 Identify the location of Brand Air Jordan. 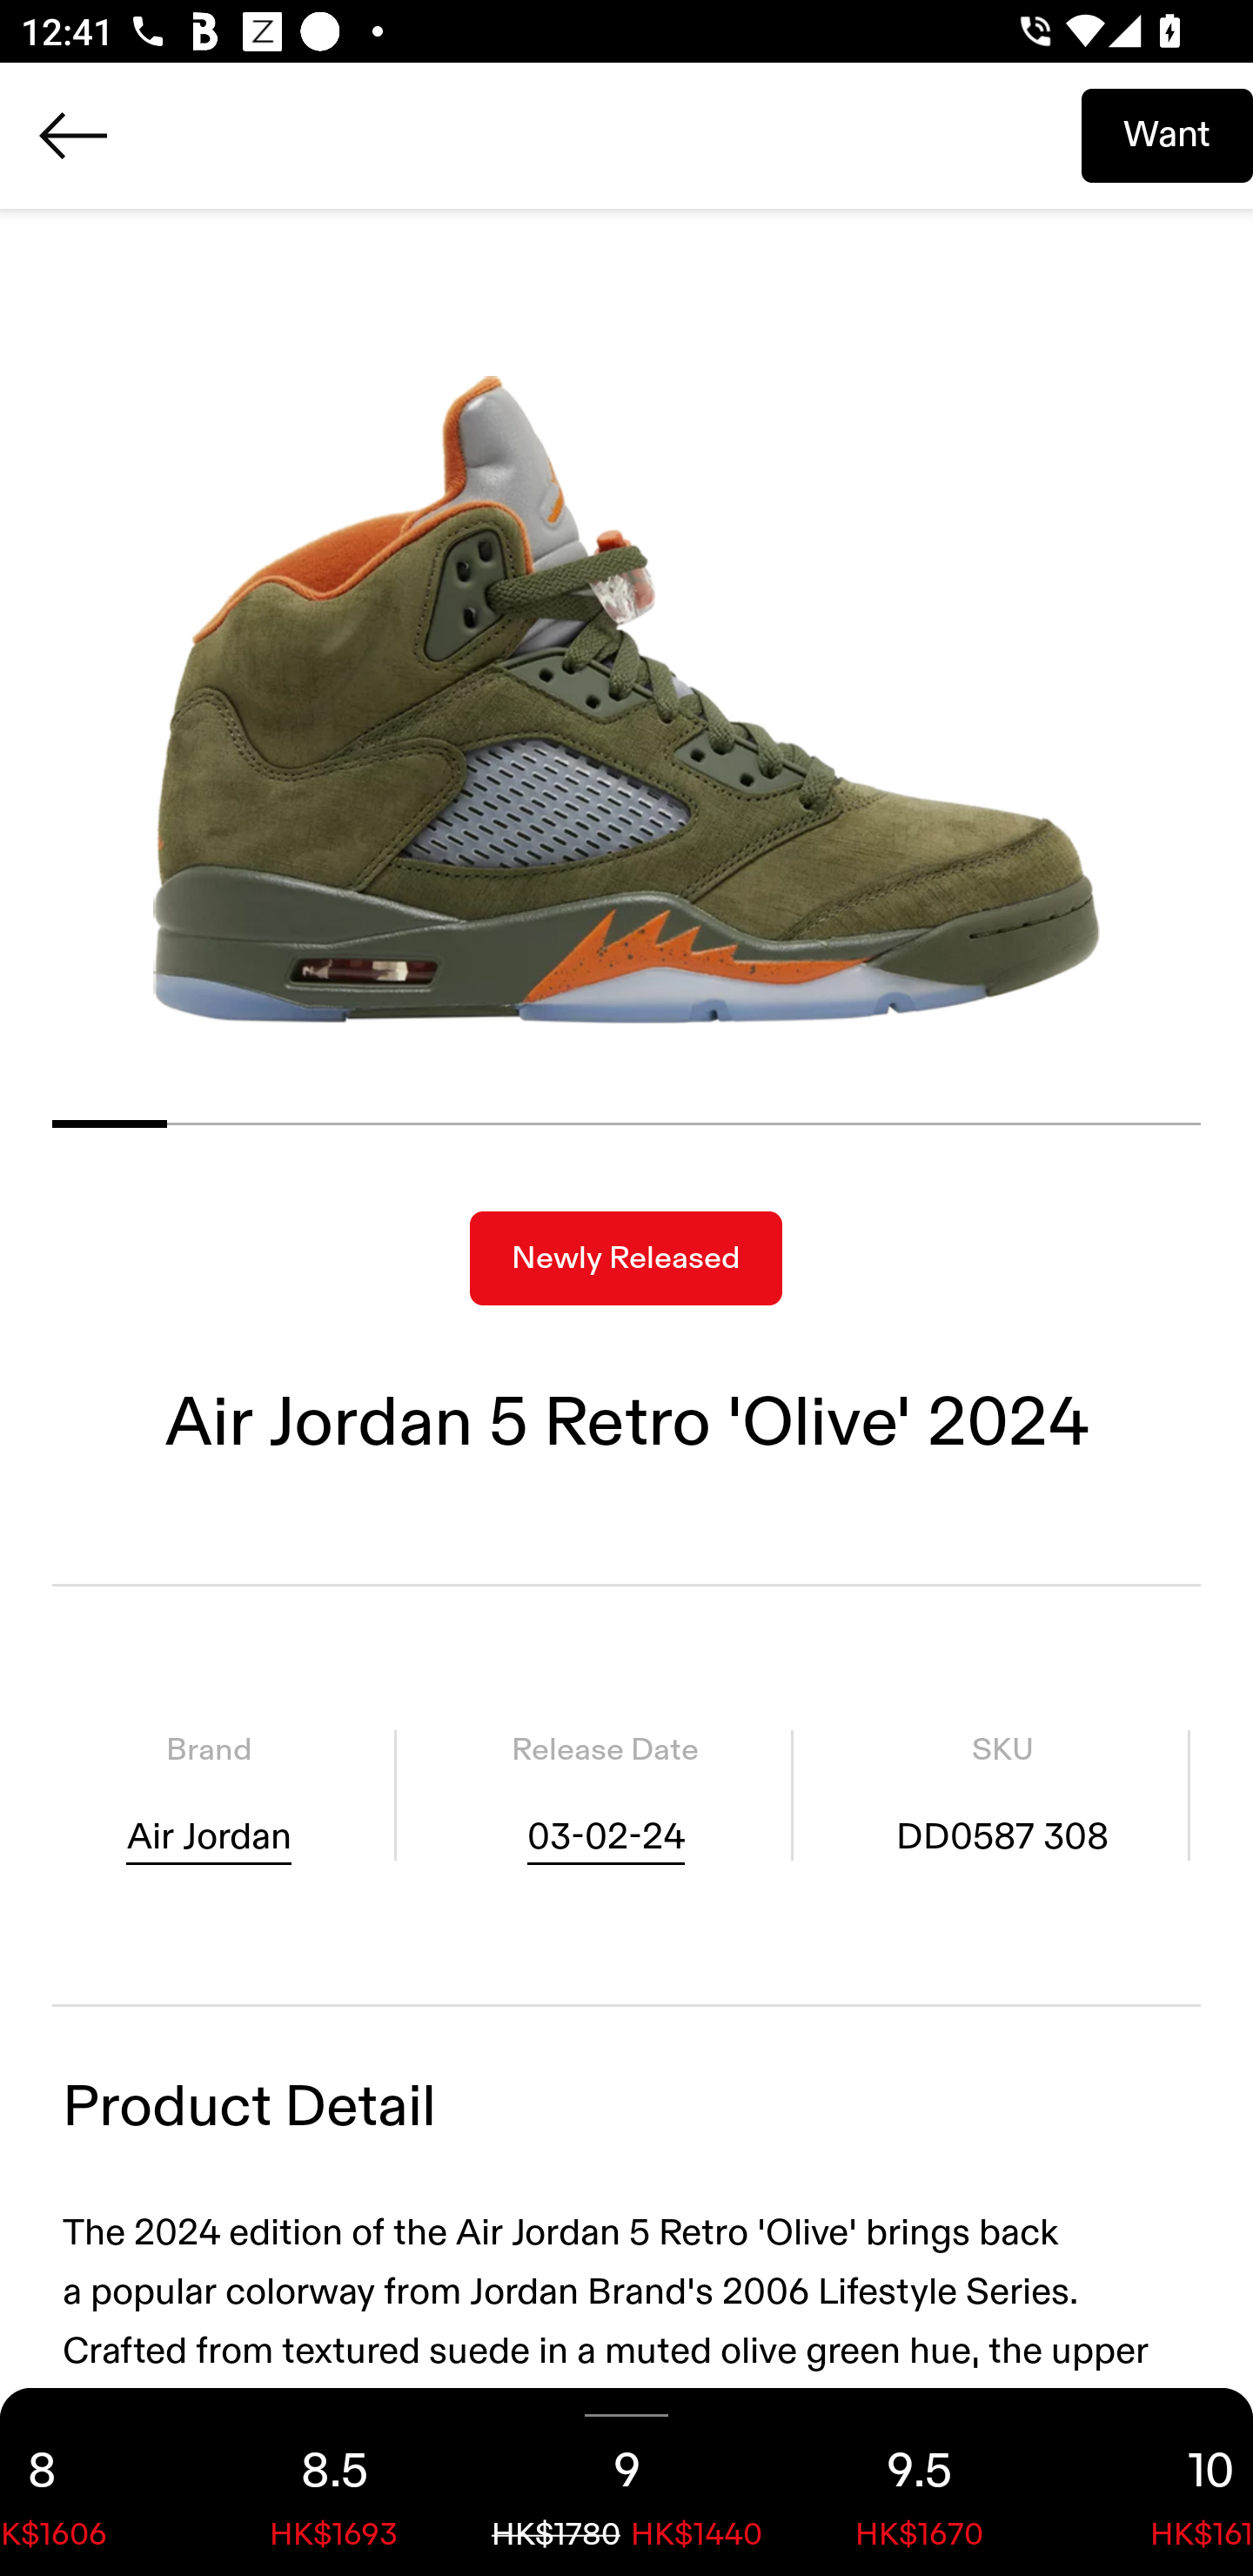
(209, 1795).